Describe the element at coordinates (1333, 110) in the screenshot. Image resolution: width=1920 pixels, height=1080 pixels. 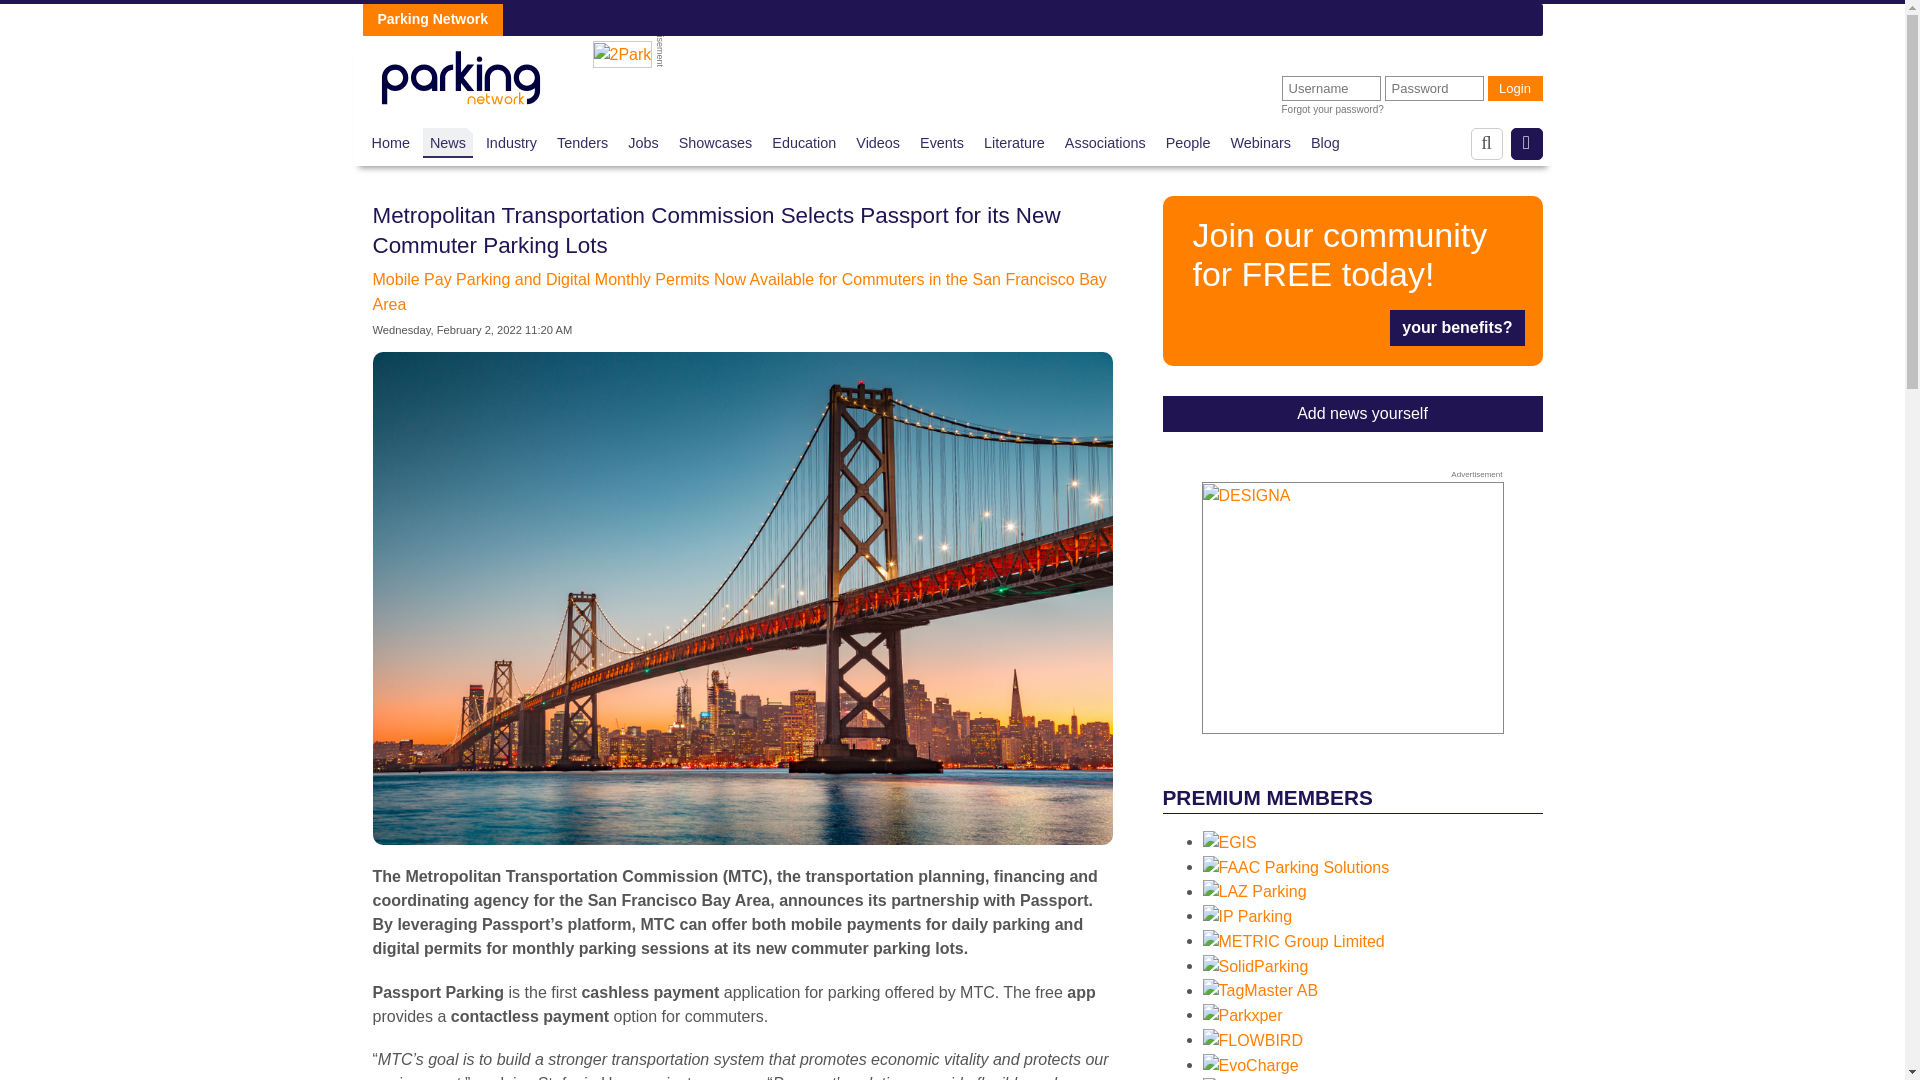
I see `Reset your password` at that location.